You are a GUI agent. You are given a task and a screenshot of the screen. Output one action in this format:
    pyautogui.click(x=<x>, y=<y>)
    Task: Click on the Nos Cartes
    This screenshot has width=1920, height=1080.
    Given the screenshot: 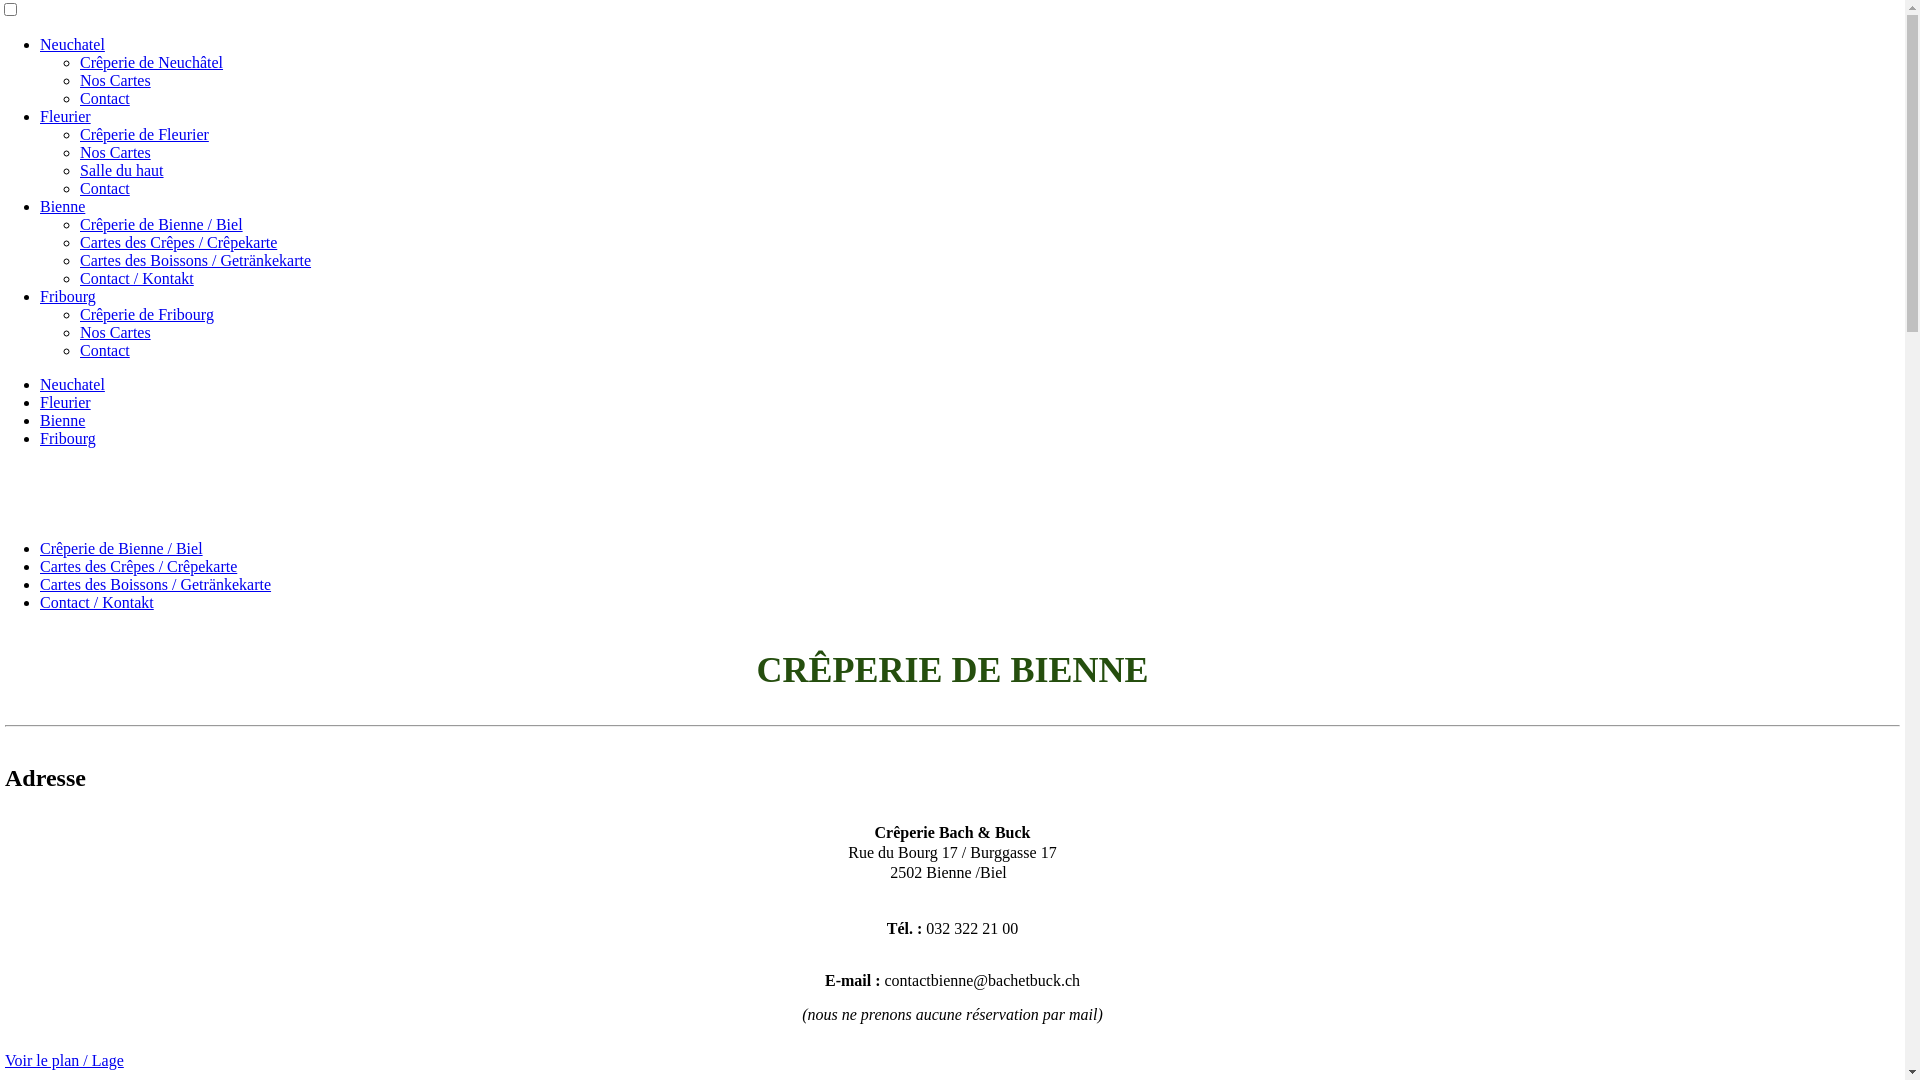 What is the action you would take?
    pyautogui.click(x=116, y=332)
    